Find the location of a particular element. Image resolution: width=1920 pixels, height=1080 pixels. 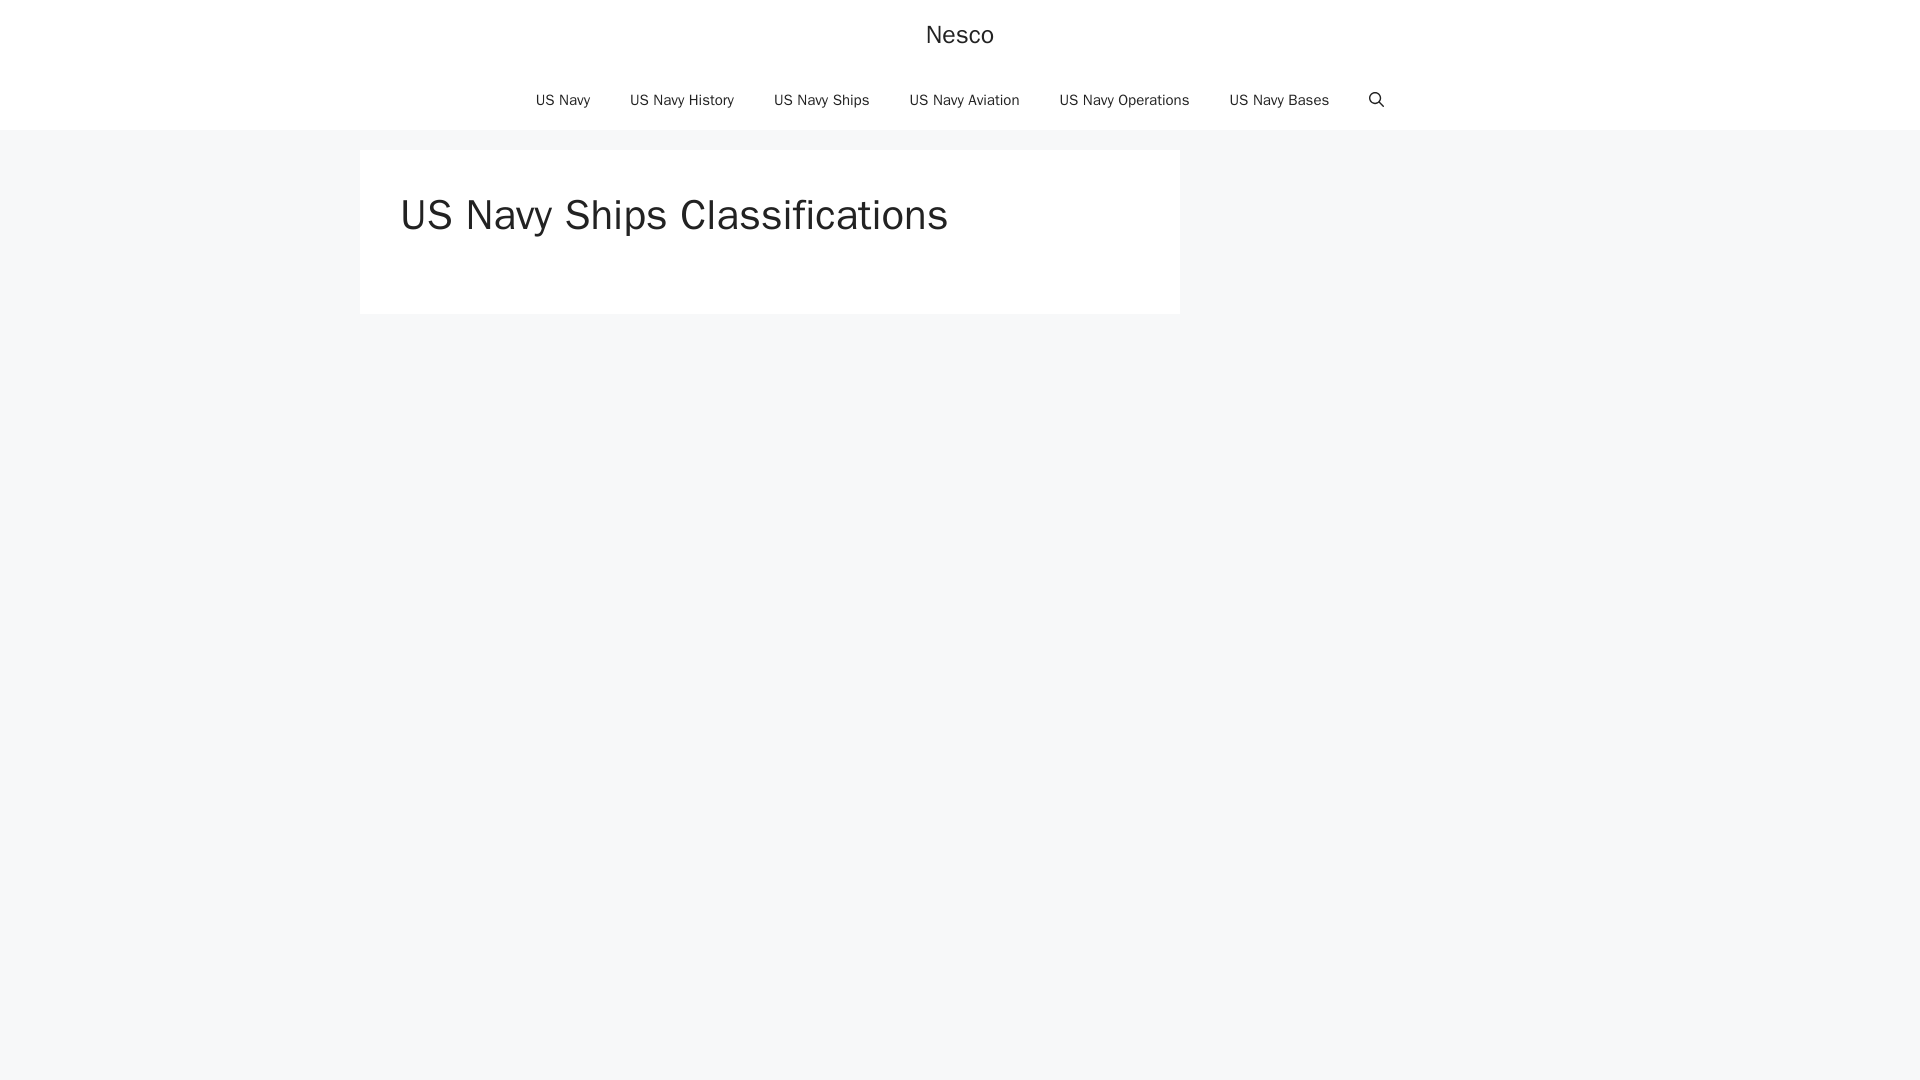

Nesco is located at coordinates (960, 34).